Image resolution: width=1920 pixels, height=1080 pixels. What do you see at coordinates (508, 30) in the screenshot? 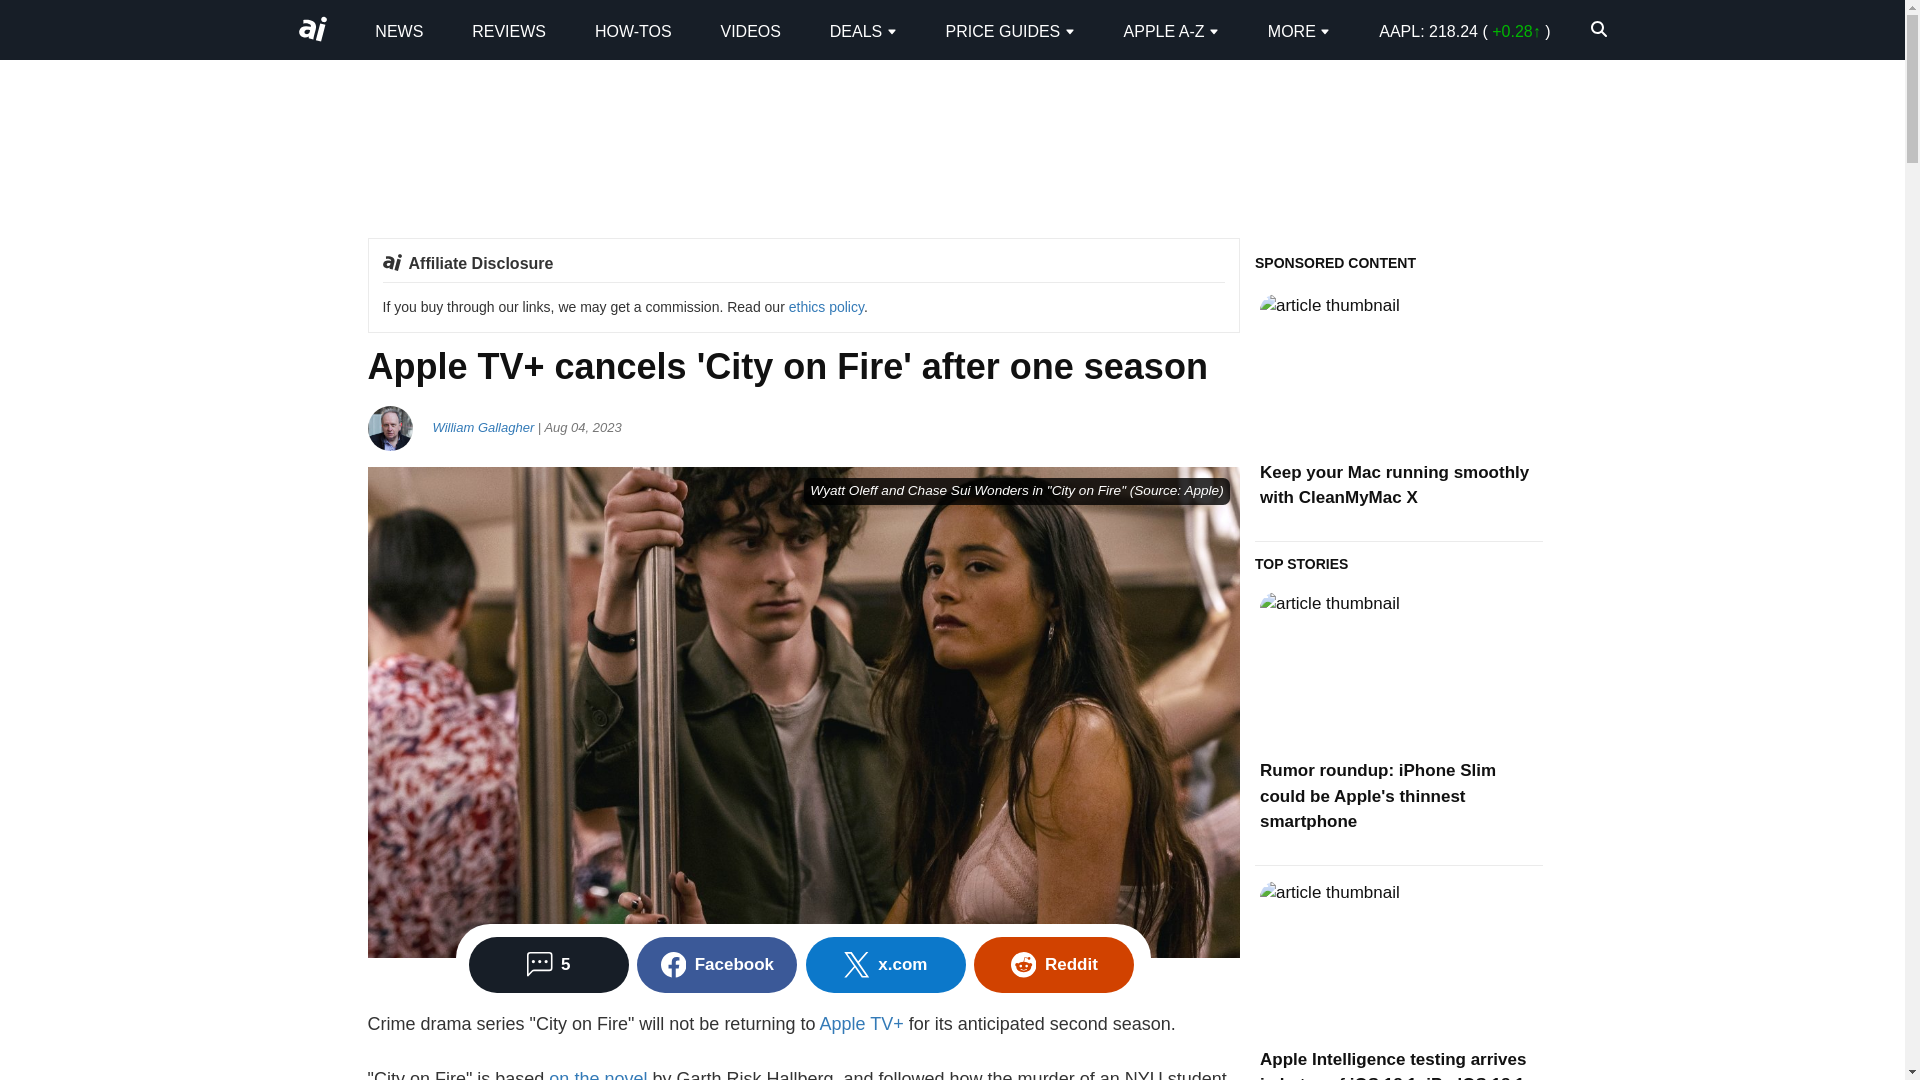
I see `REVIEWS` at bounding box center [508, 30].